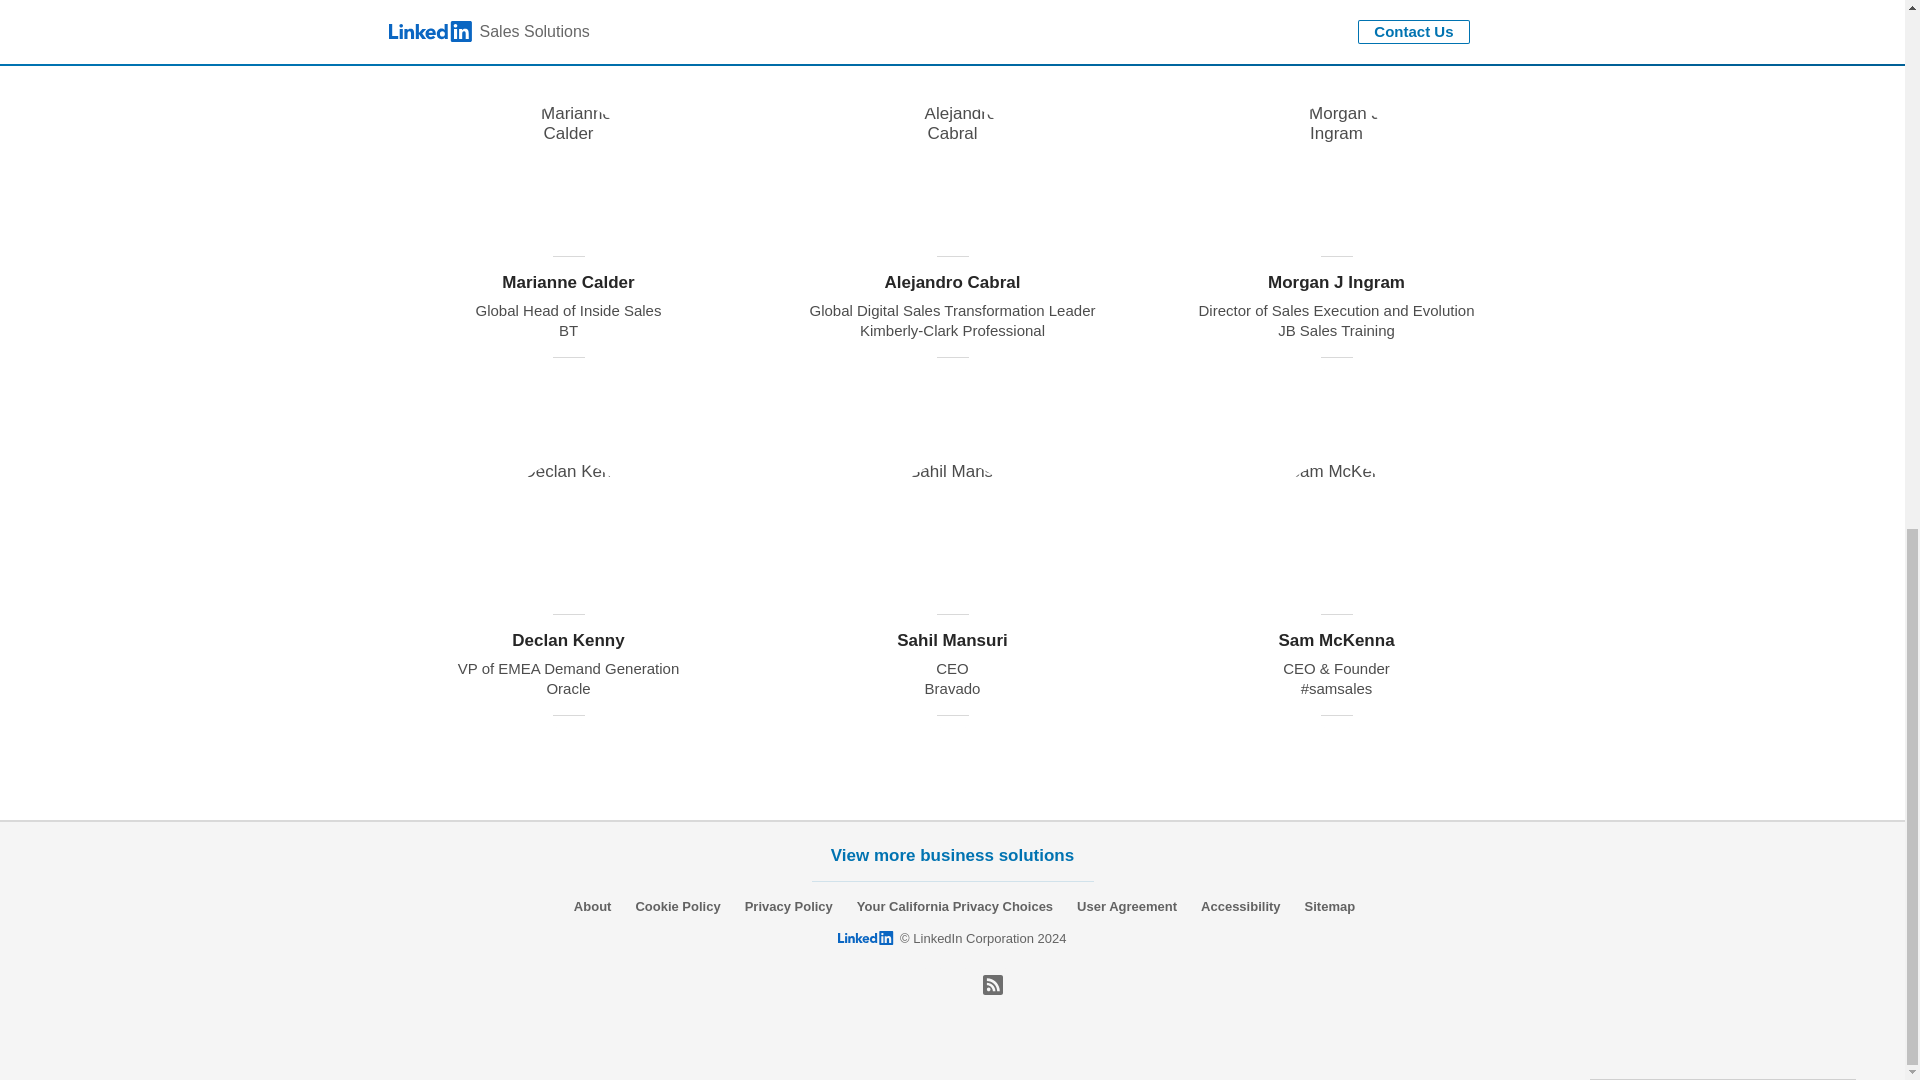 The width and height of the screenshot is (1920, 1080). Describe the element at coordinates (951, 386) in the screenshot. I see `Alejandro Cabral` at that location.